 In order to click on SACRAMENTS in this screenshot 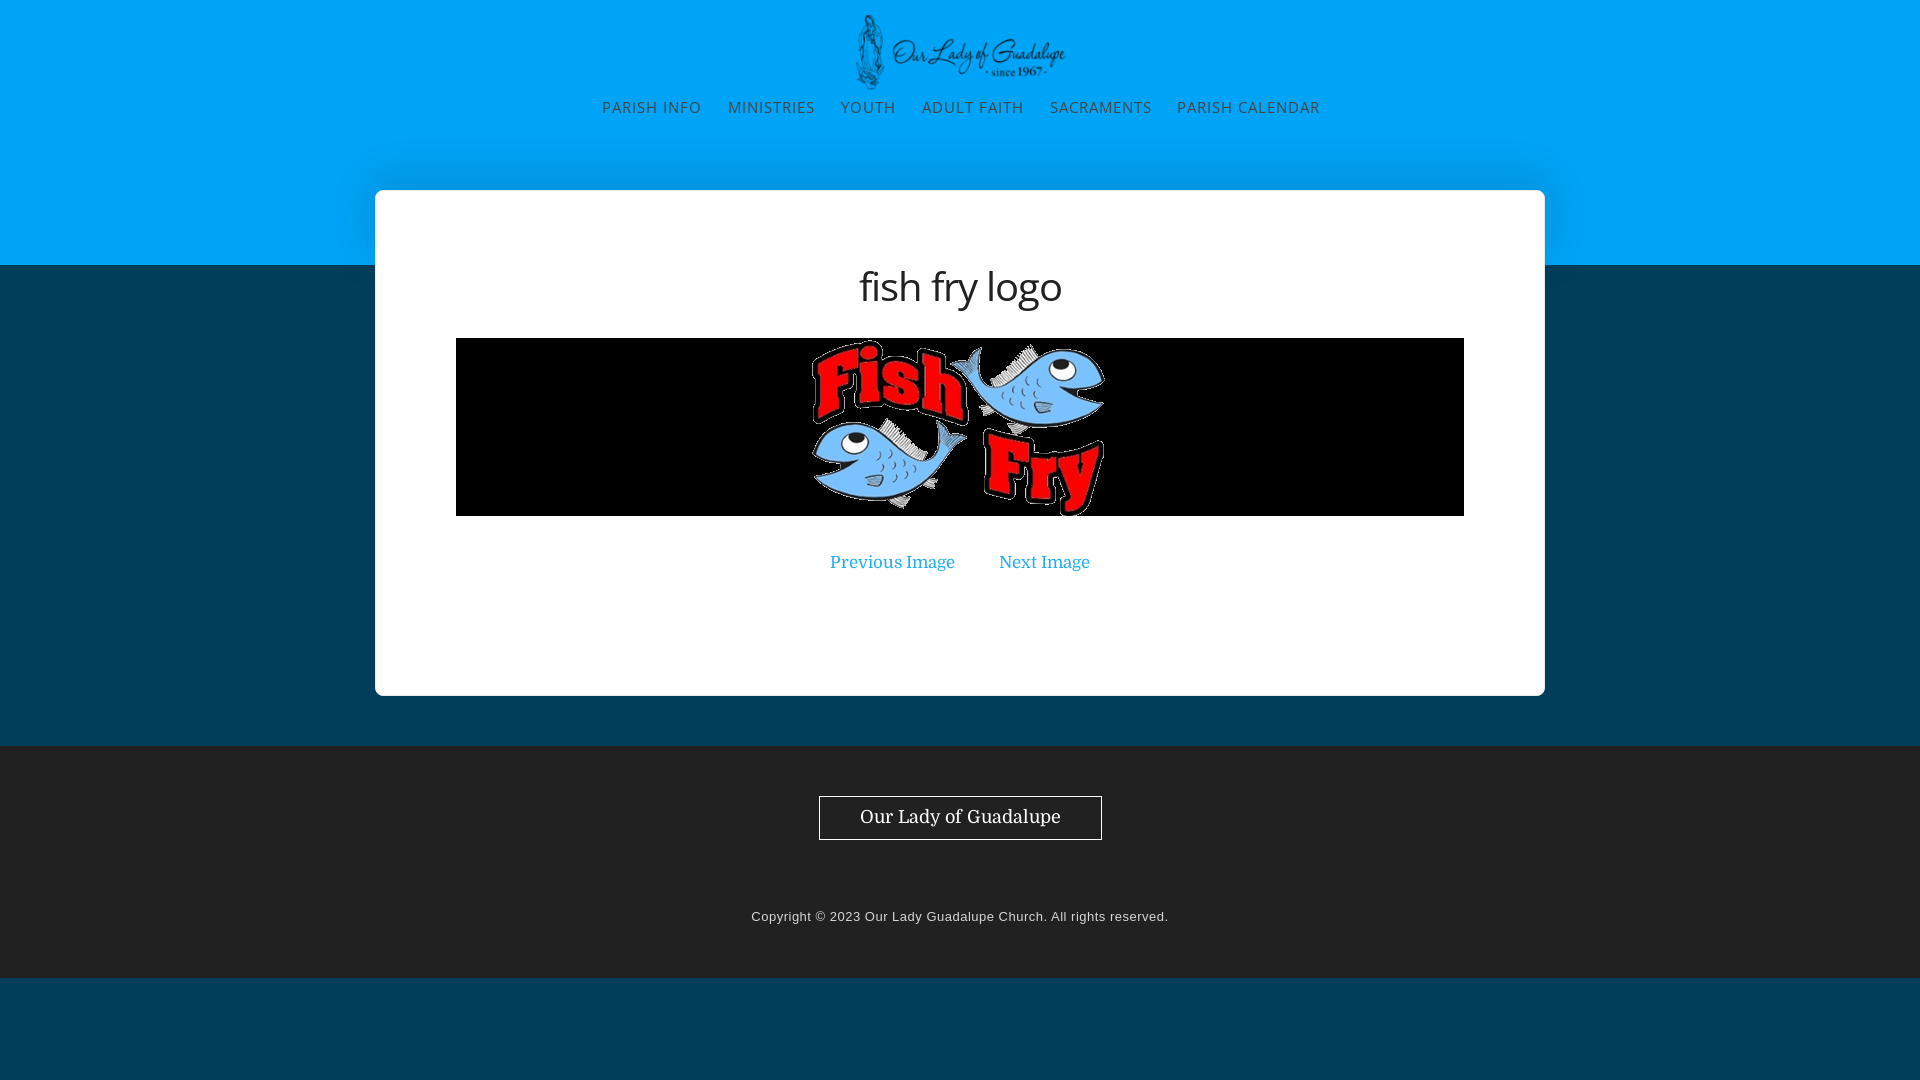, I will do `click(1101, 107)`.